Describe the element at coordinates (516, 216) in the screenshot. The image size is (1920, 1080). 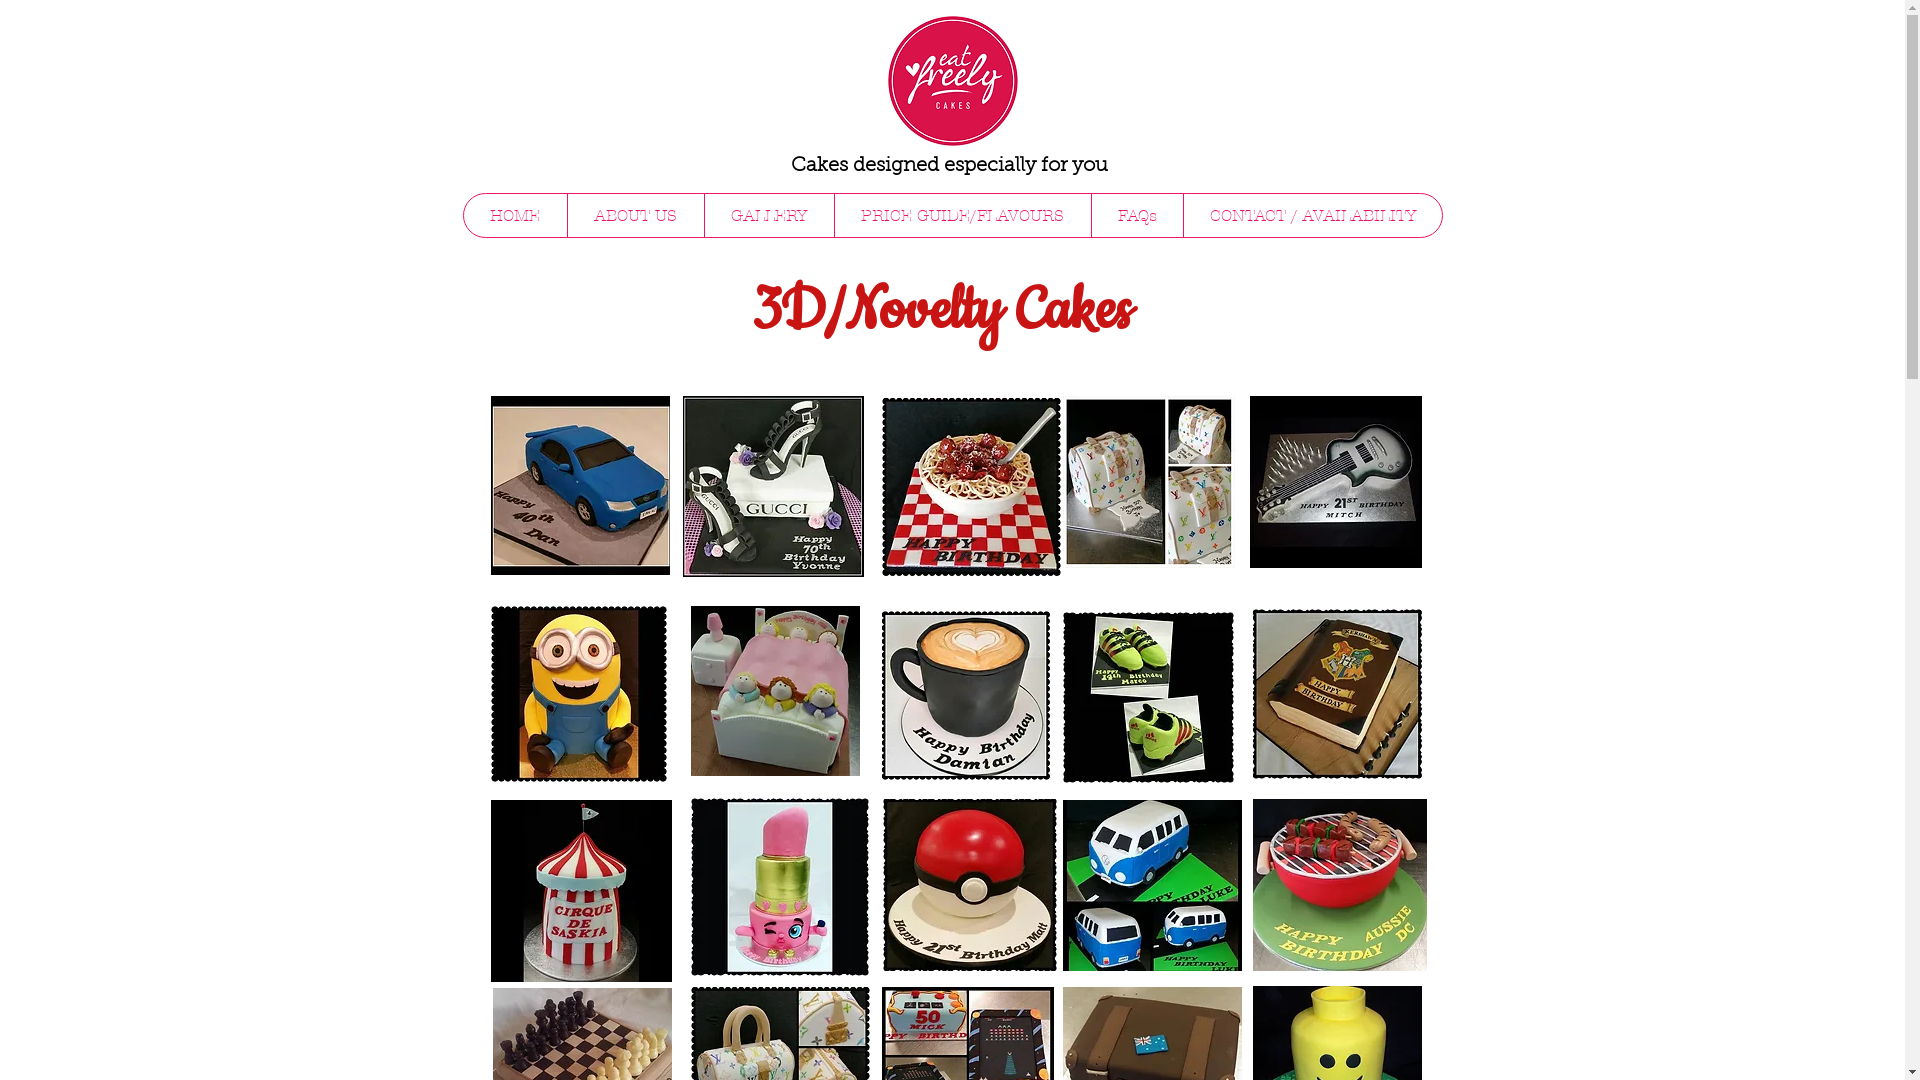
I see `HOME` at that location.